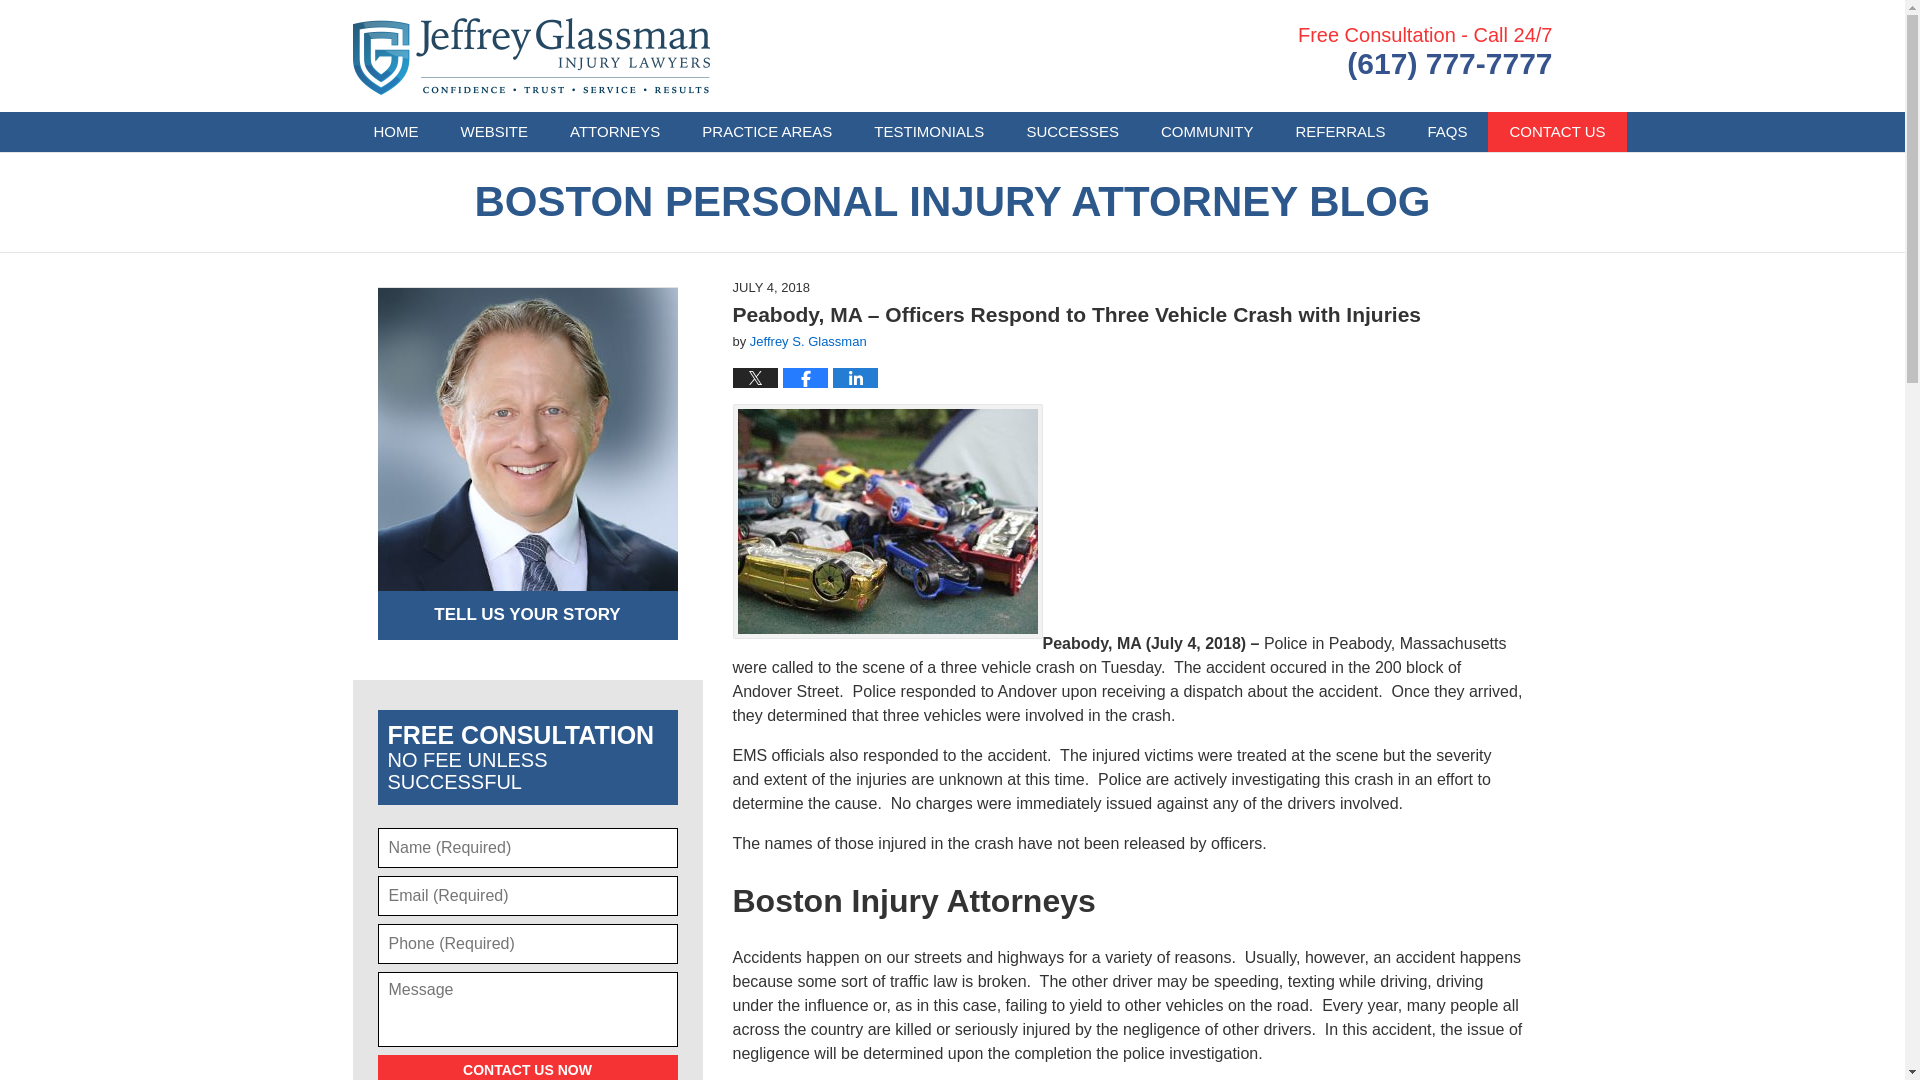 The image size is (1920, 1080). Describe the element at coordinates (928, 132) in the screenshot. I see `TESTIMONIALS` at that location.